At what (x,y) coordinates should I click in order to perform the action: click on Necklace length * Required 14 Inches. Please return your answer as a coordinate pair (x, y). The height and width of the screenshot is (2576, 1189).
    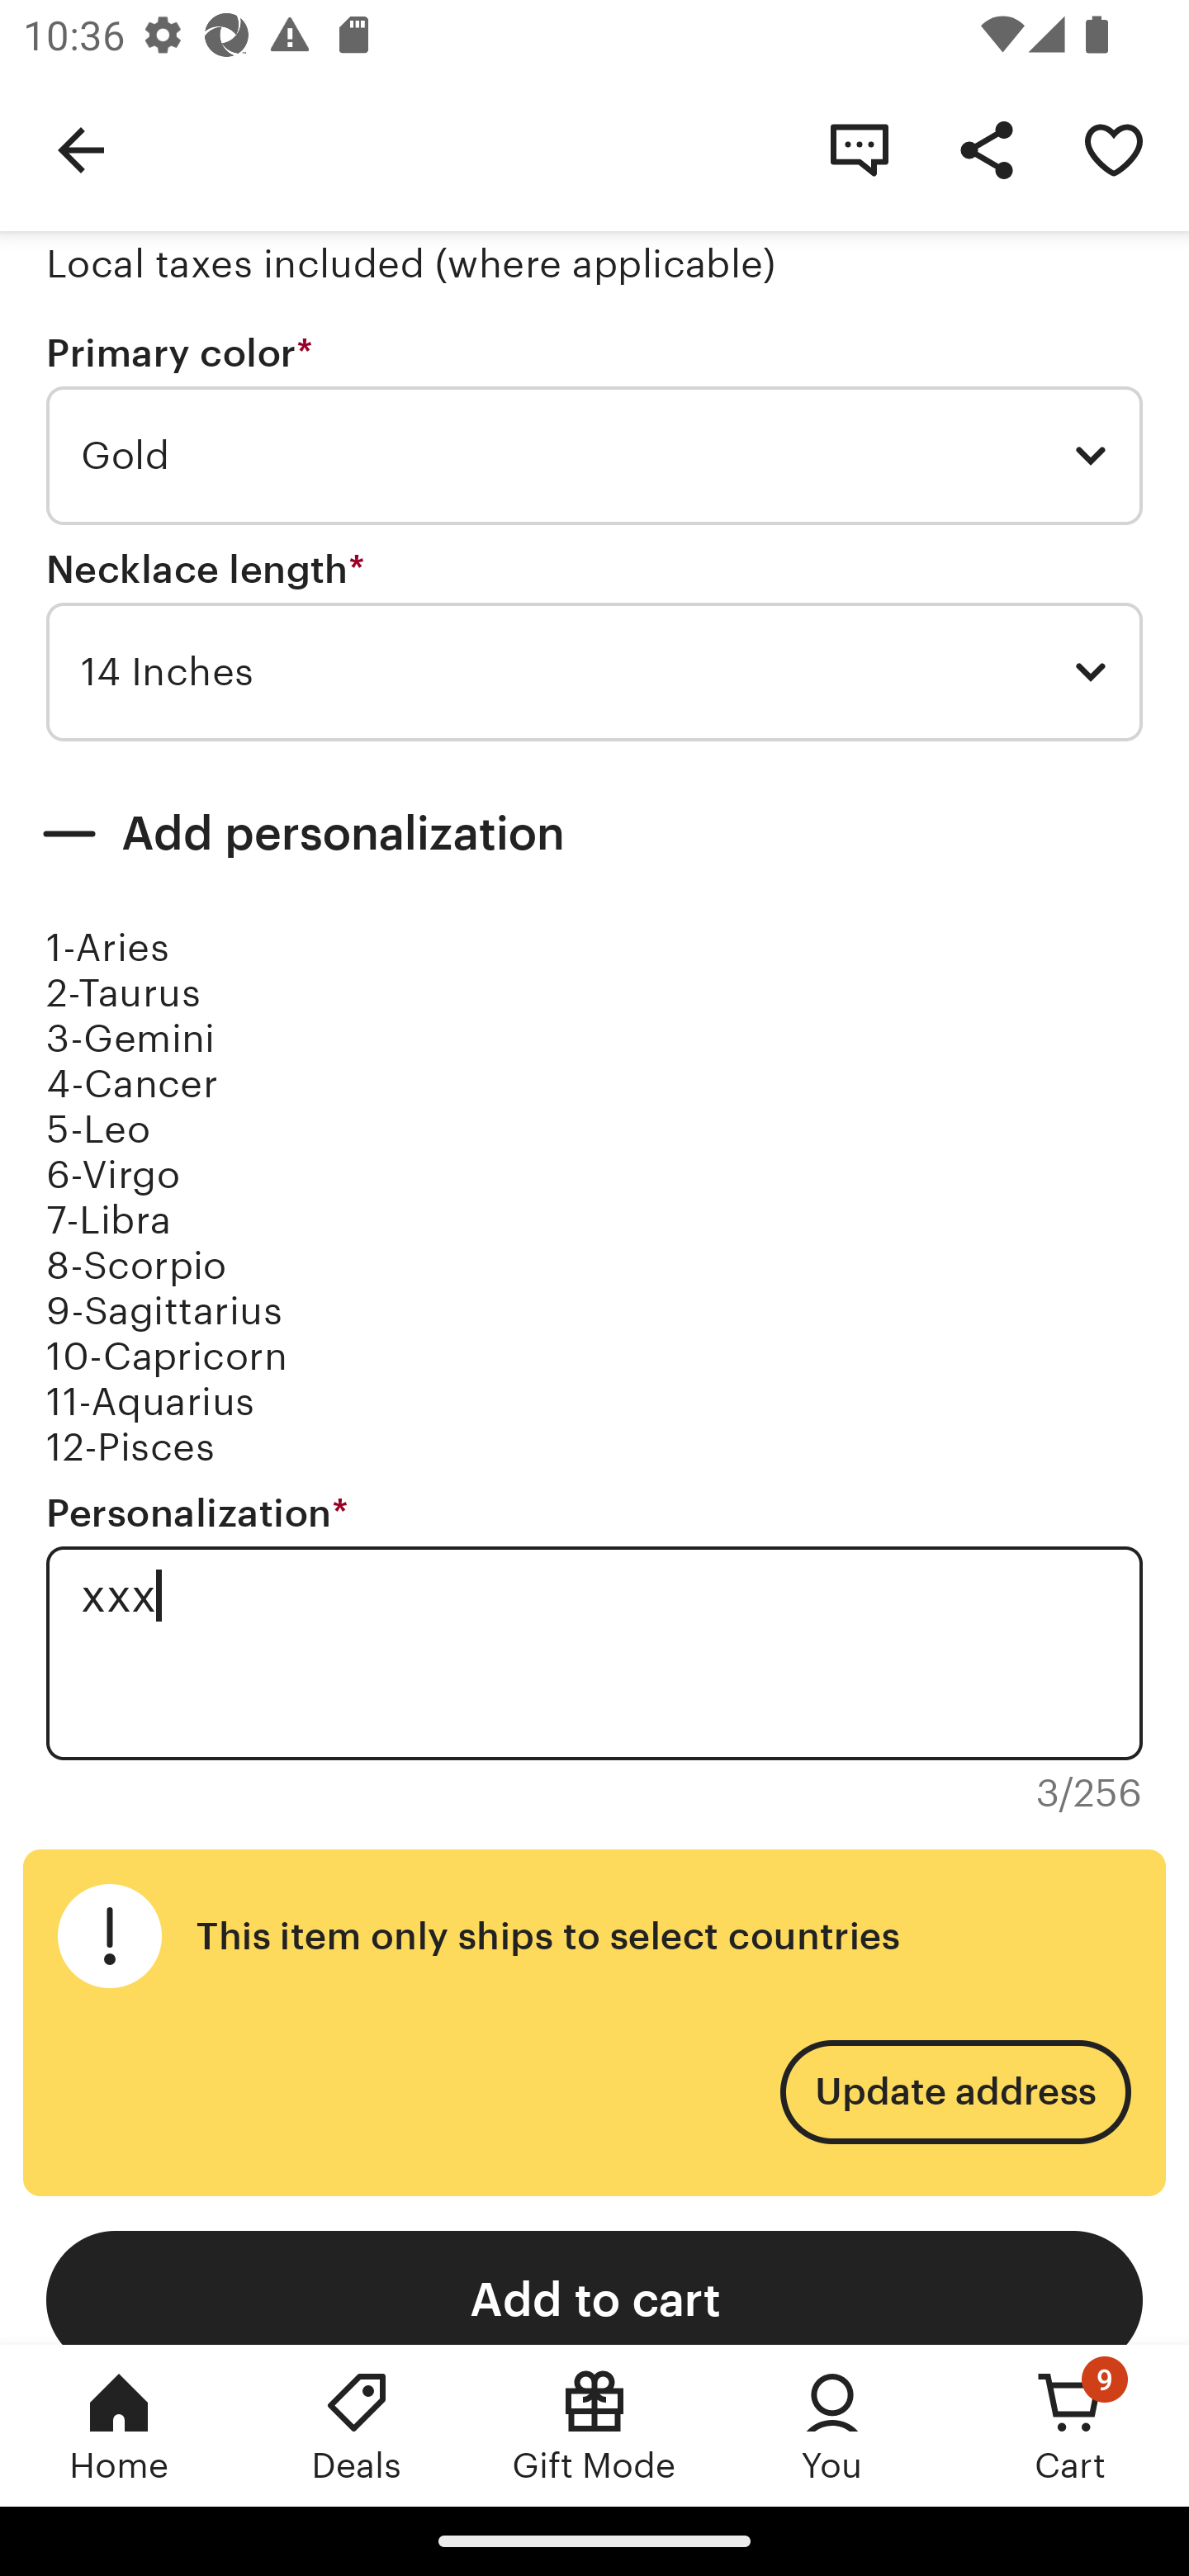
    Looking at the image, I should click on (594, 645).